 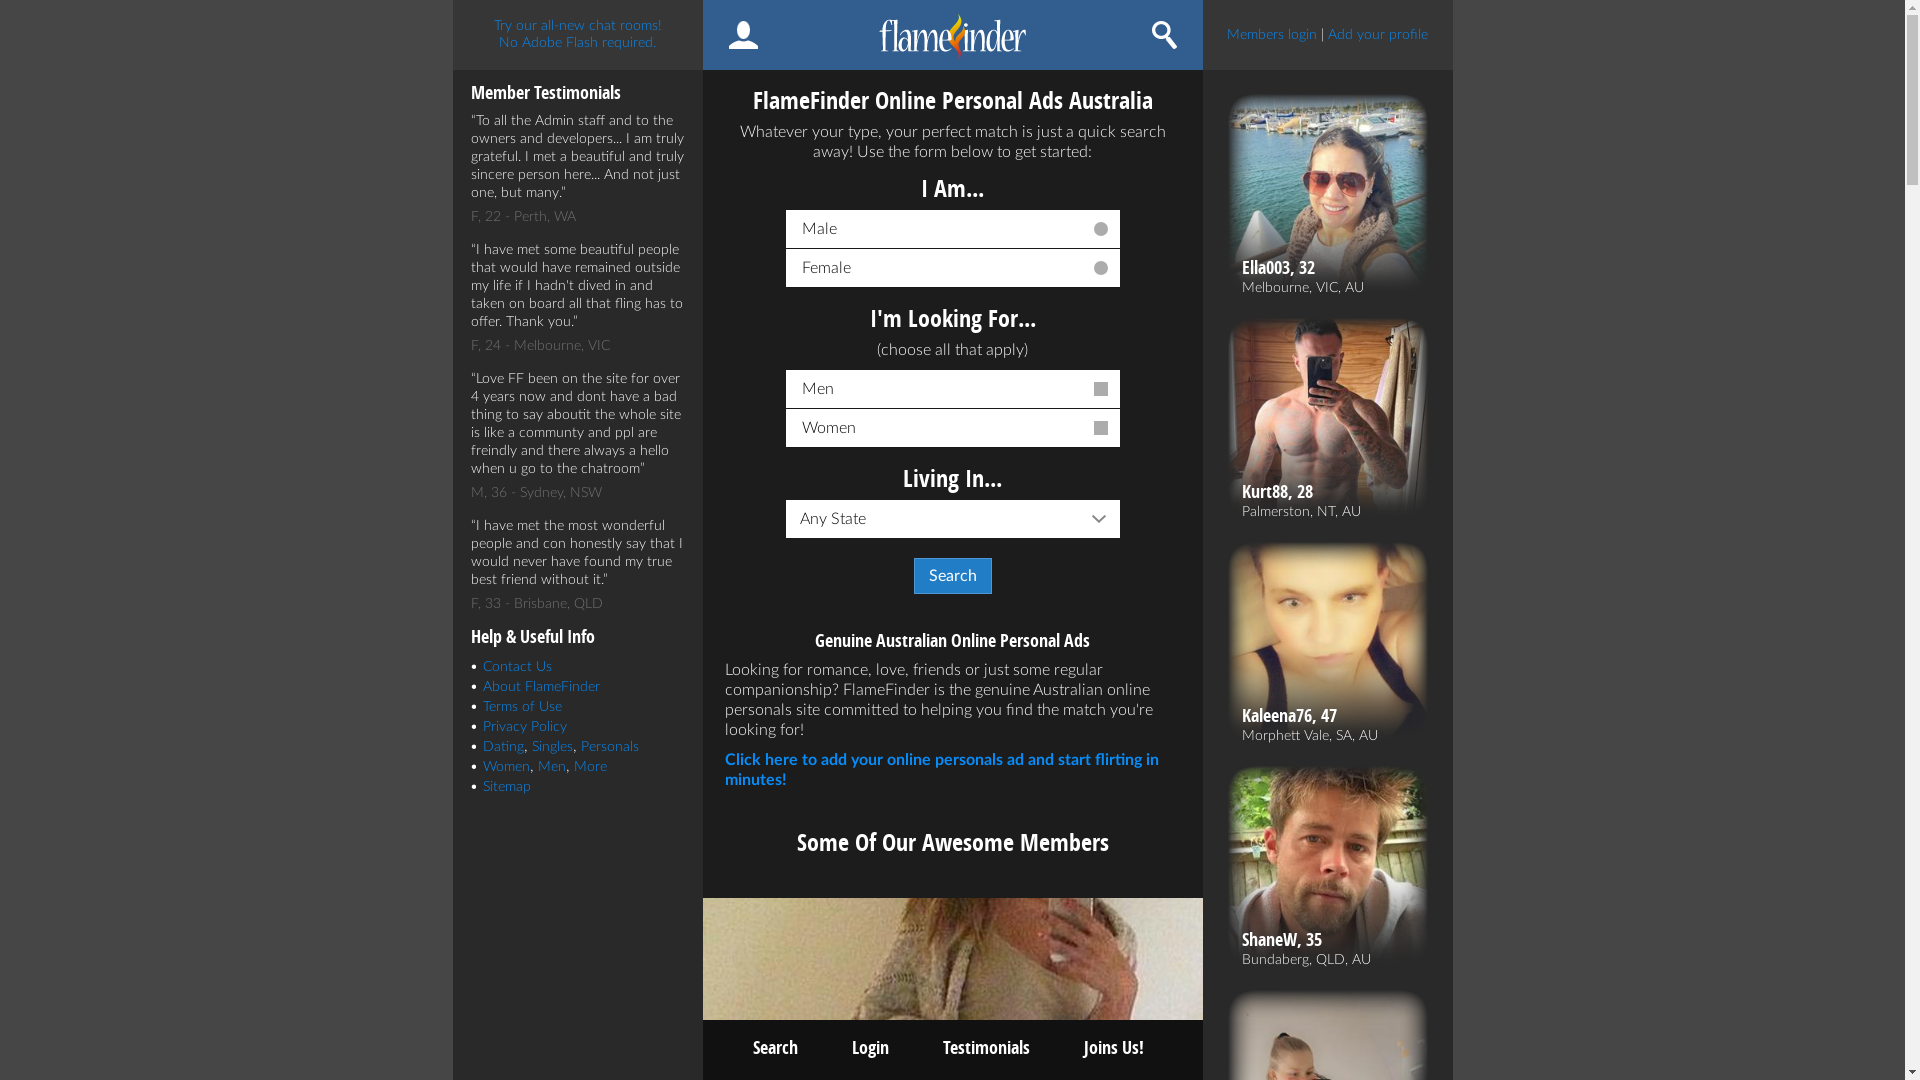 What do you see at coordinates (774, 1048) in the screenshot?
I see `Search` at bounding box center [774, 1048].